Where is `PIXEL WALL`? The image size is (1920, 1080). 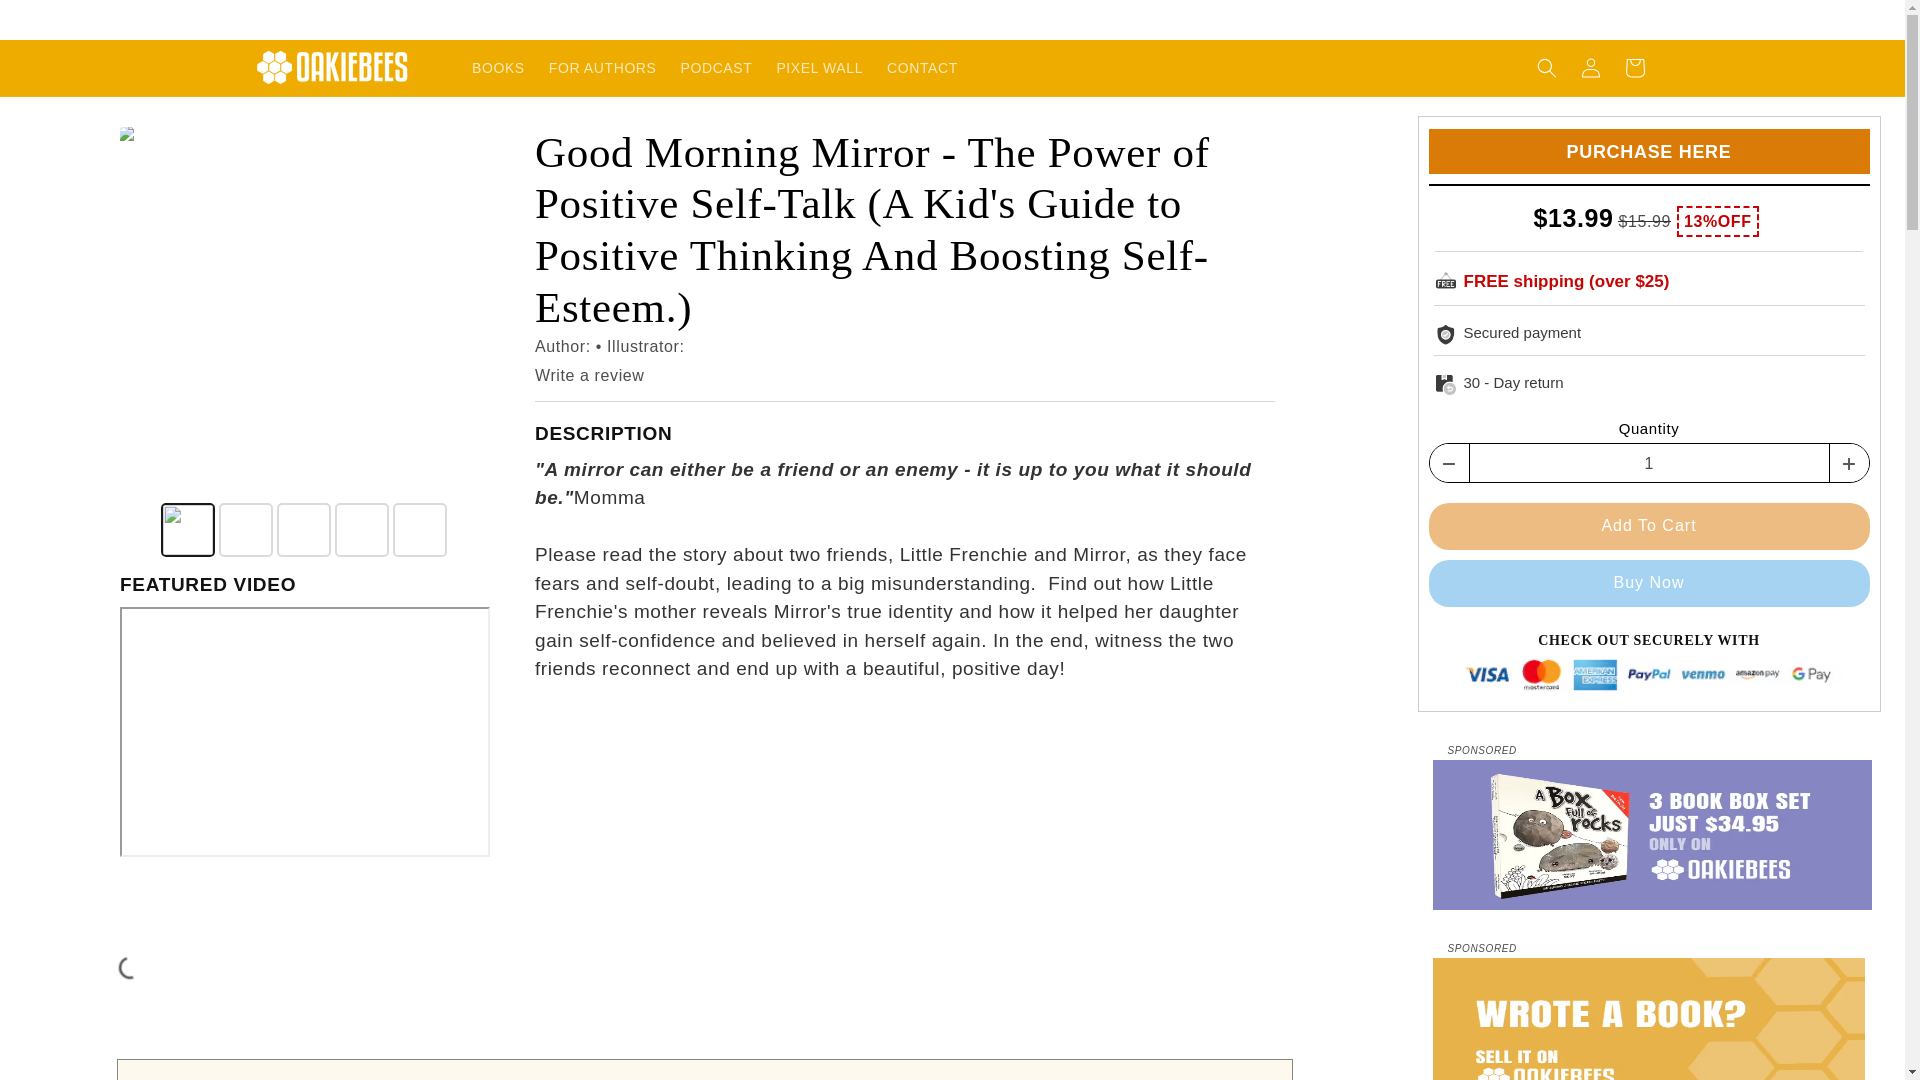
PIXEL WALL is located at coordinates (820, 68).